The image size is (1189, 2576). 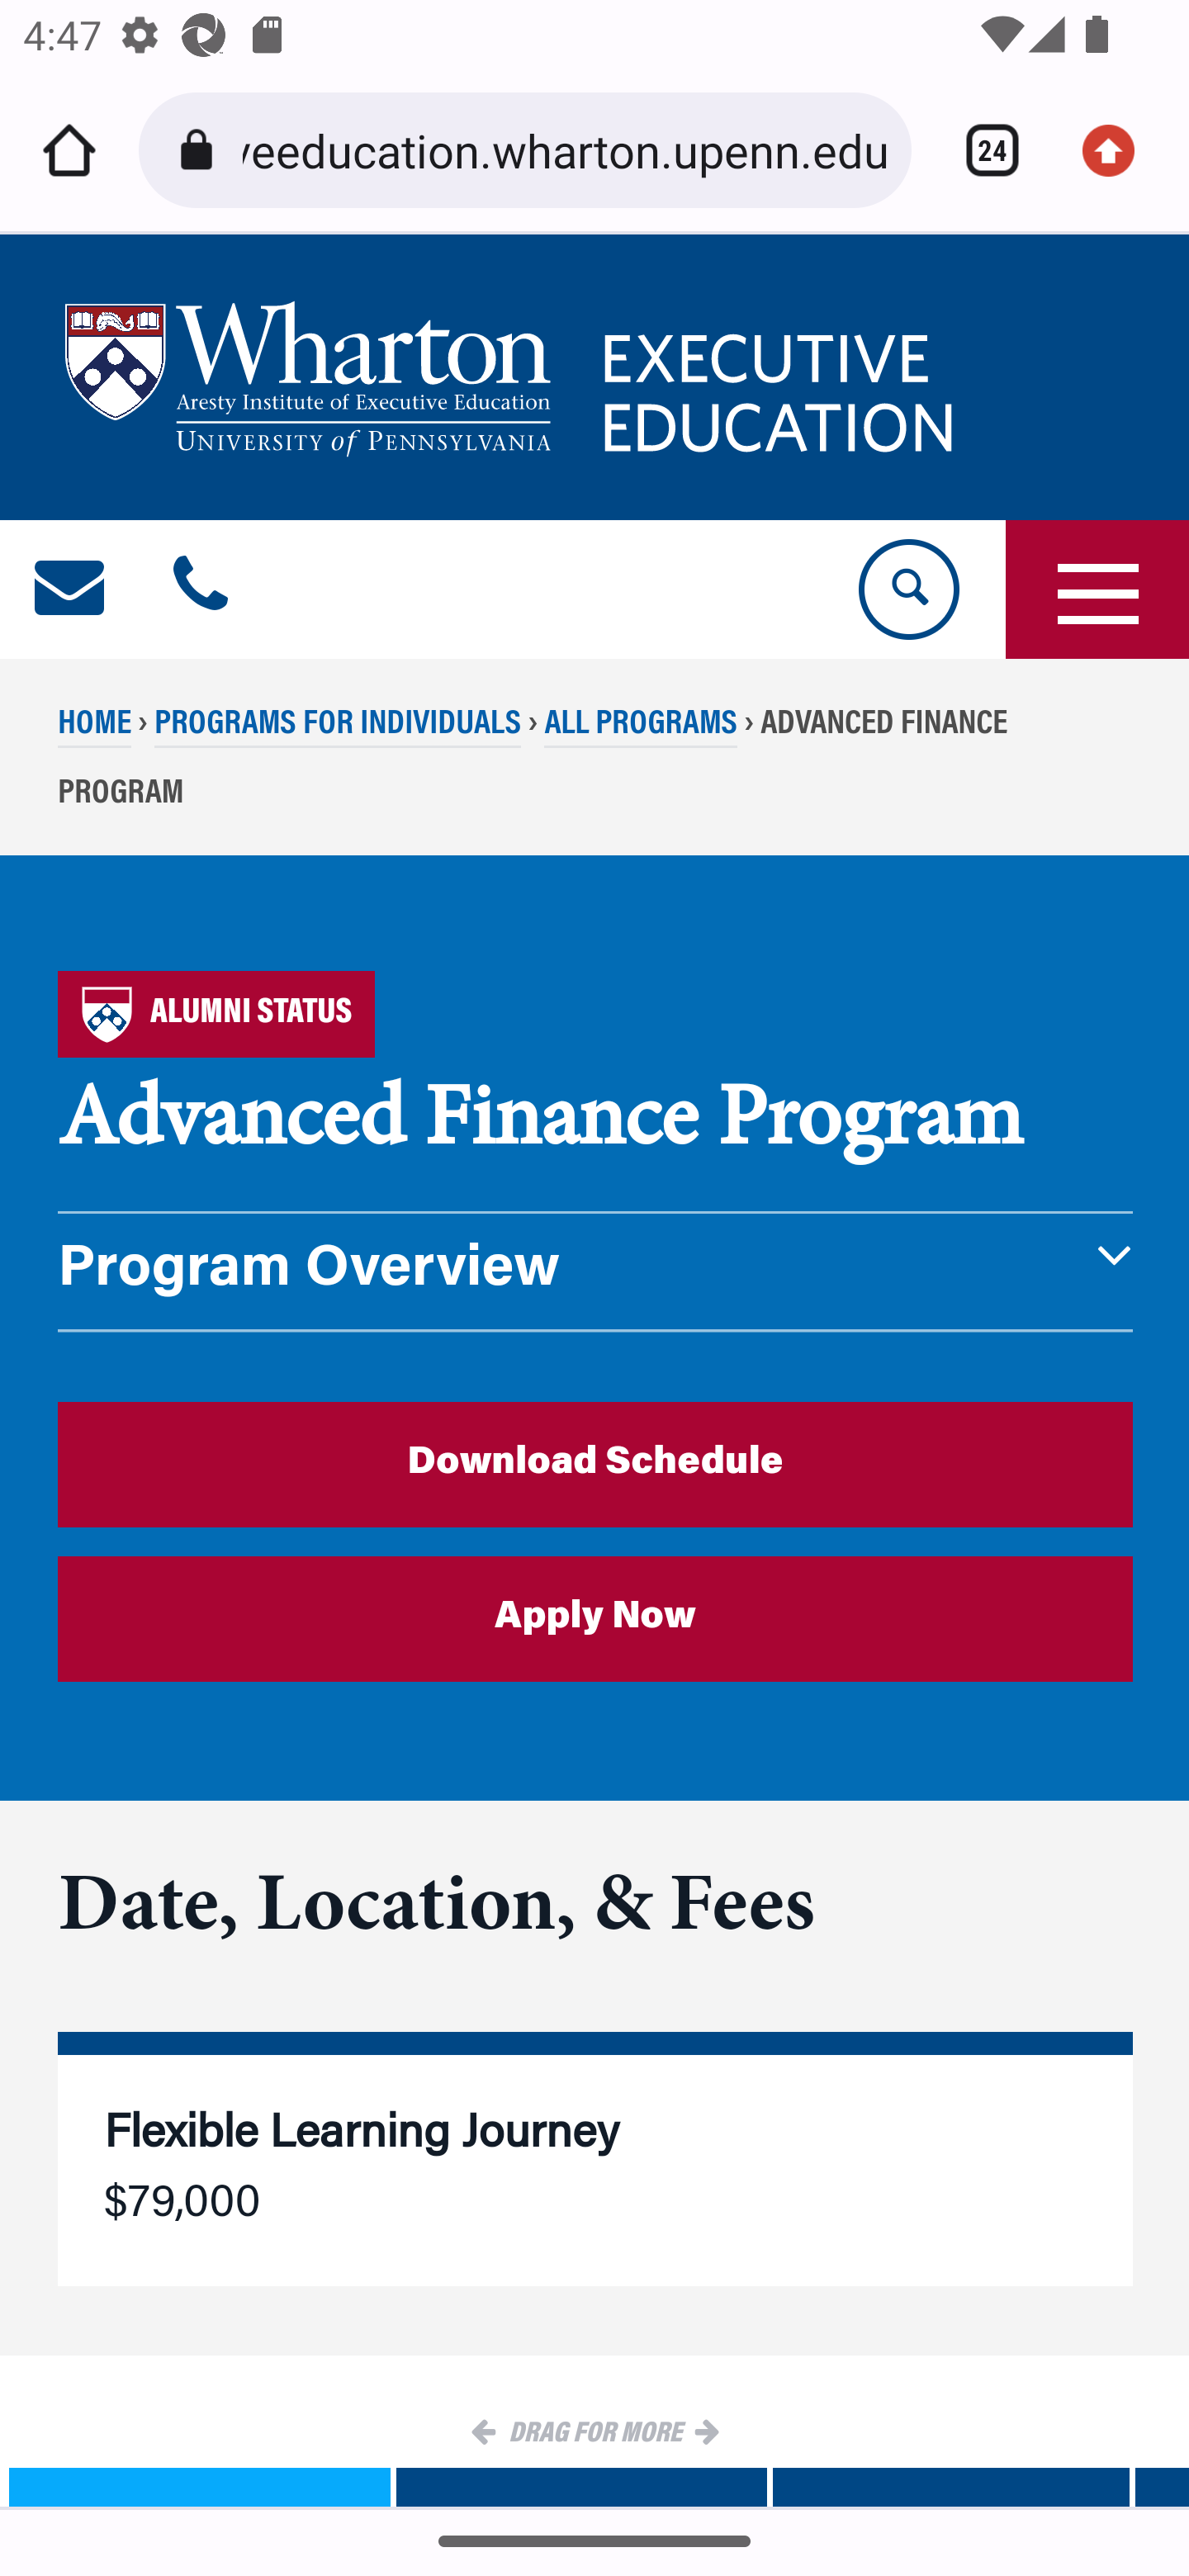 What do you see at coordinates (907, 590) in the screenshot?
I see ` Search Wharton ` at bounding box center [907, 590].